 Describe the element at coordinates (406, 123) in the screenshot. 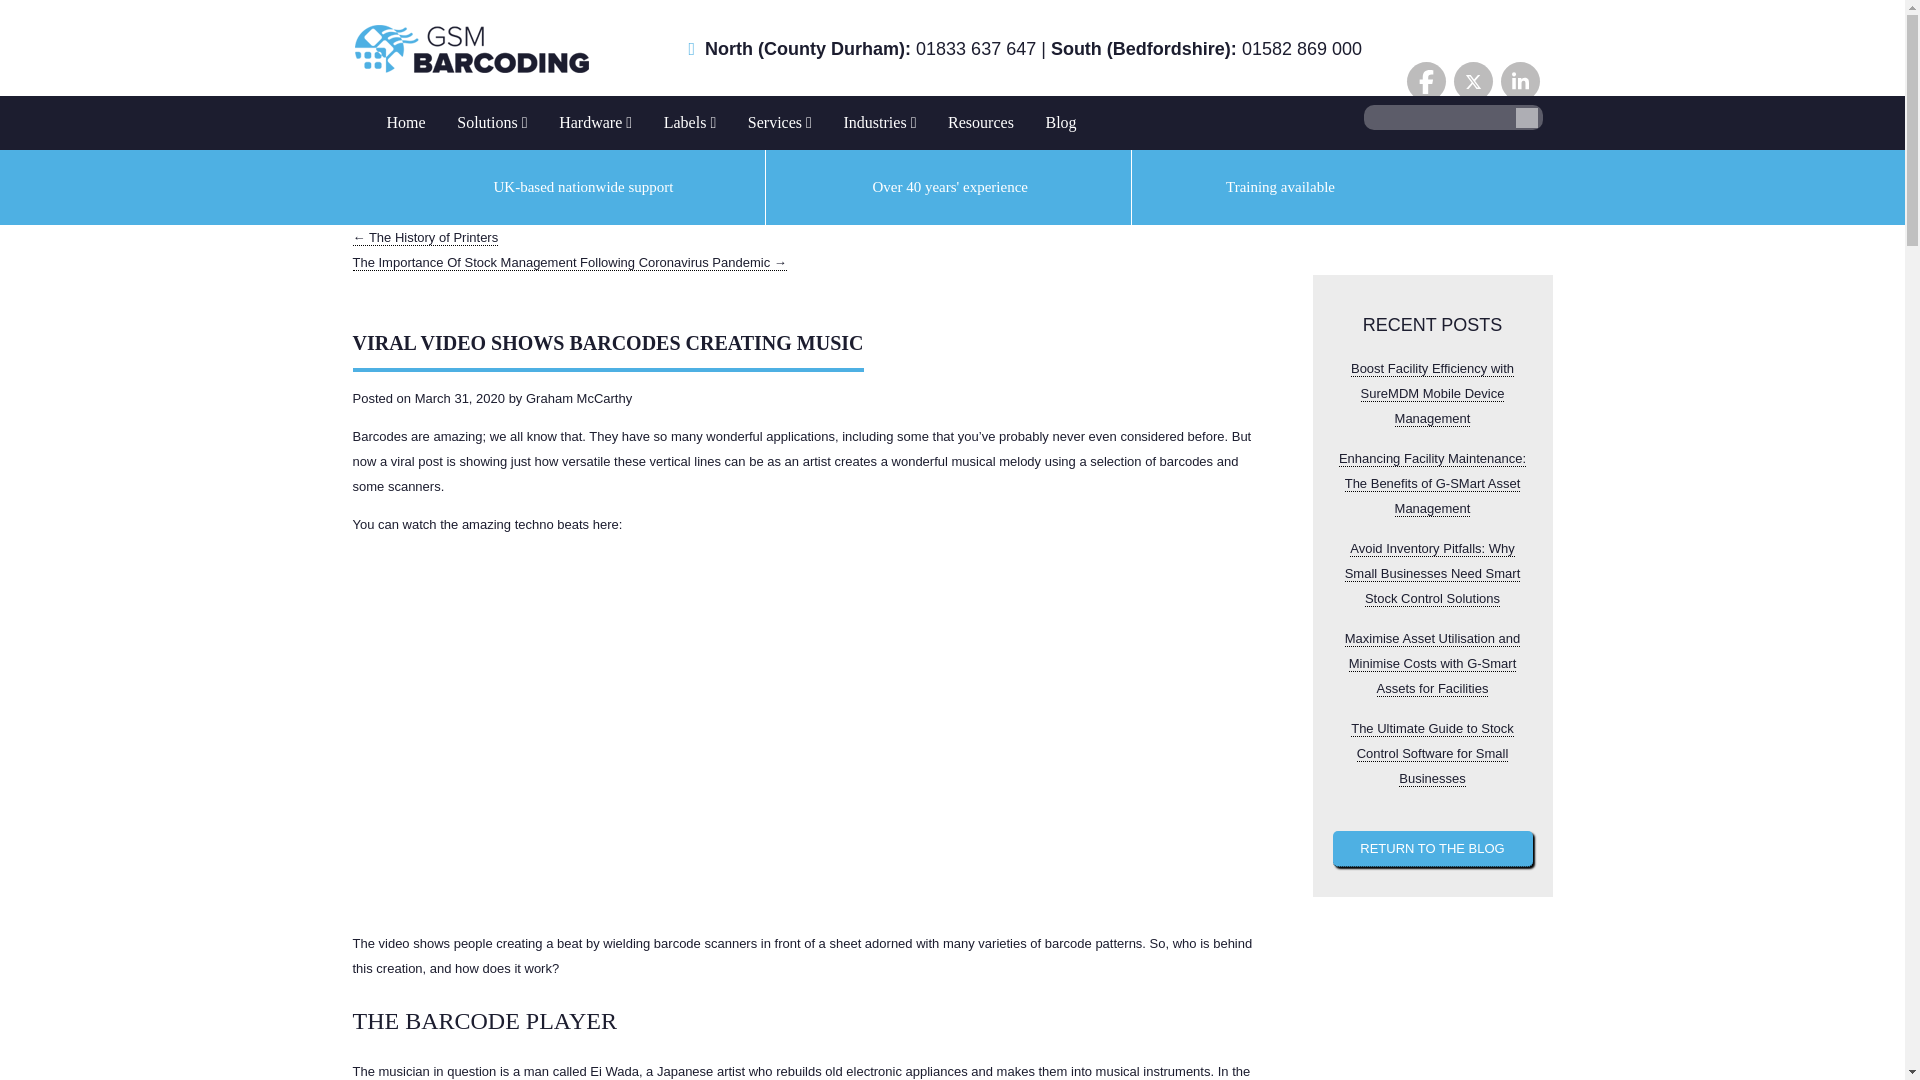

I see `Home` at that location.